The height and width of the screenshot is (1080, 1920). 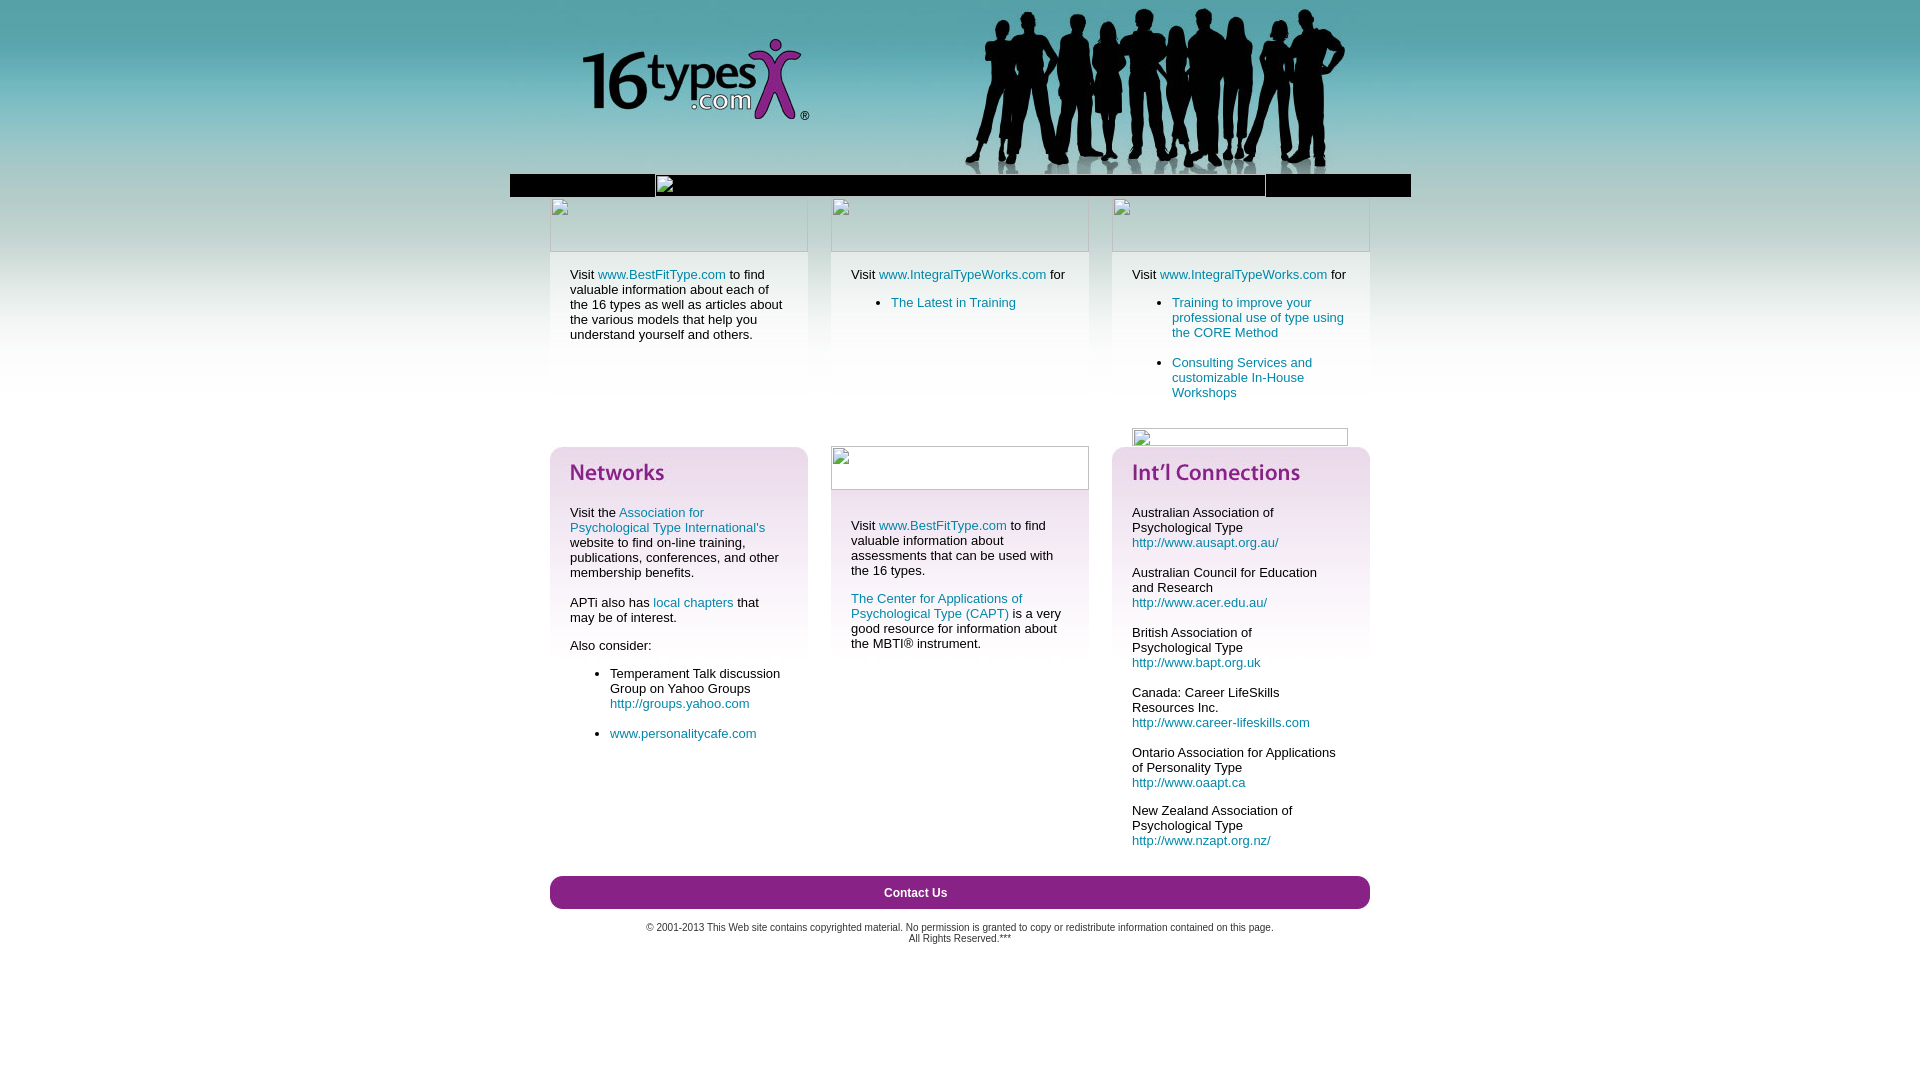 What do you see at coordinates (693, 602) in the screenshot?
I see `local chapters` at bounding box center [693, 602].